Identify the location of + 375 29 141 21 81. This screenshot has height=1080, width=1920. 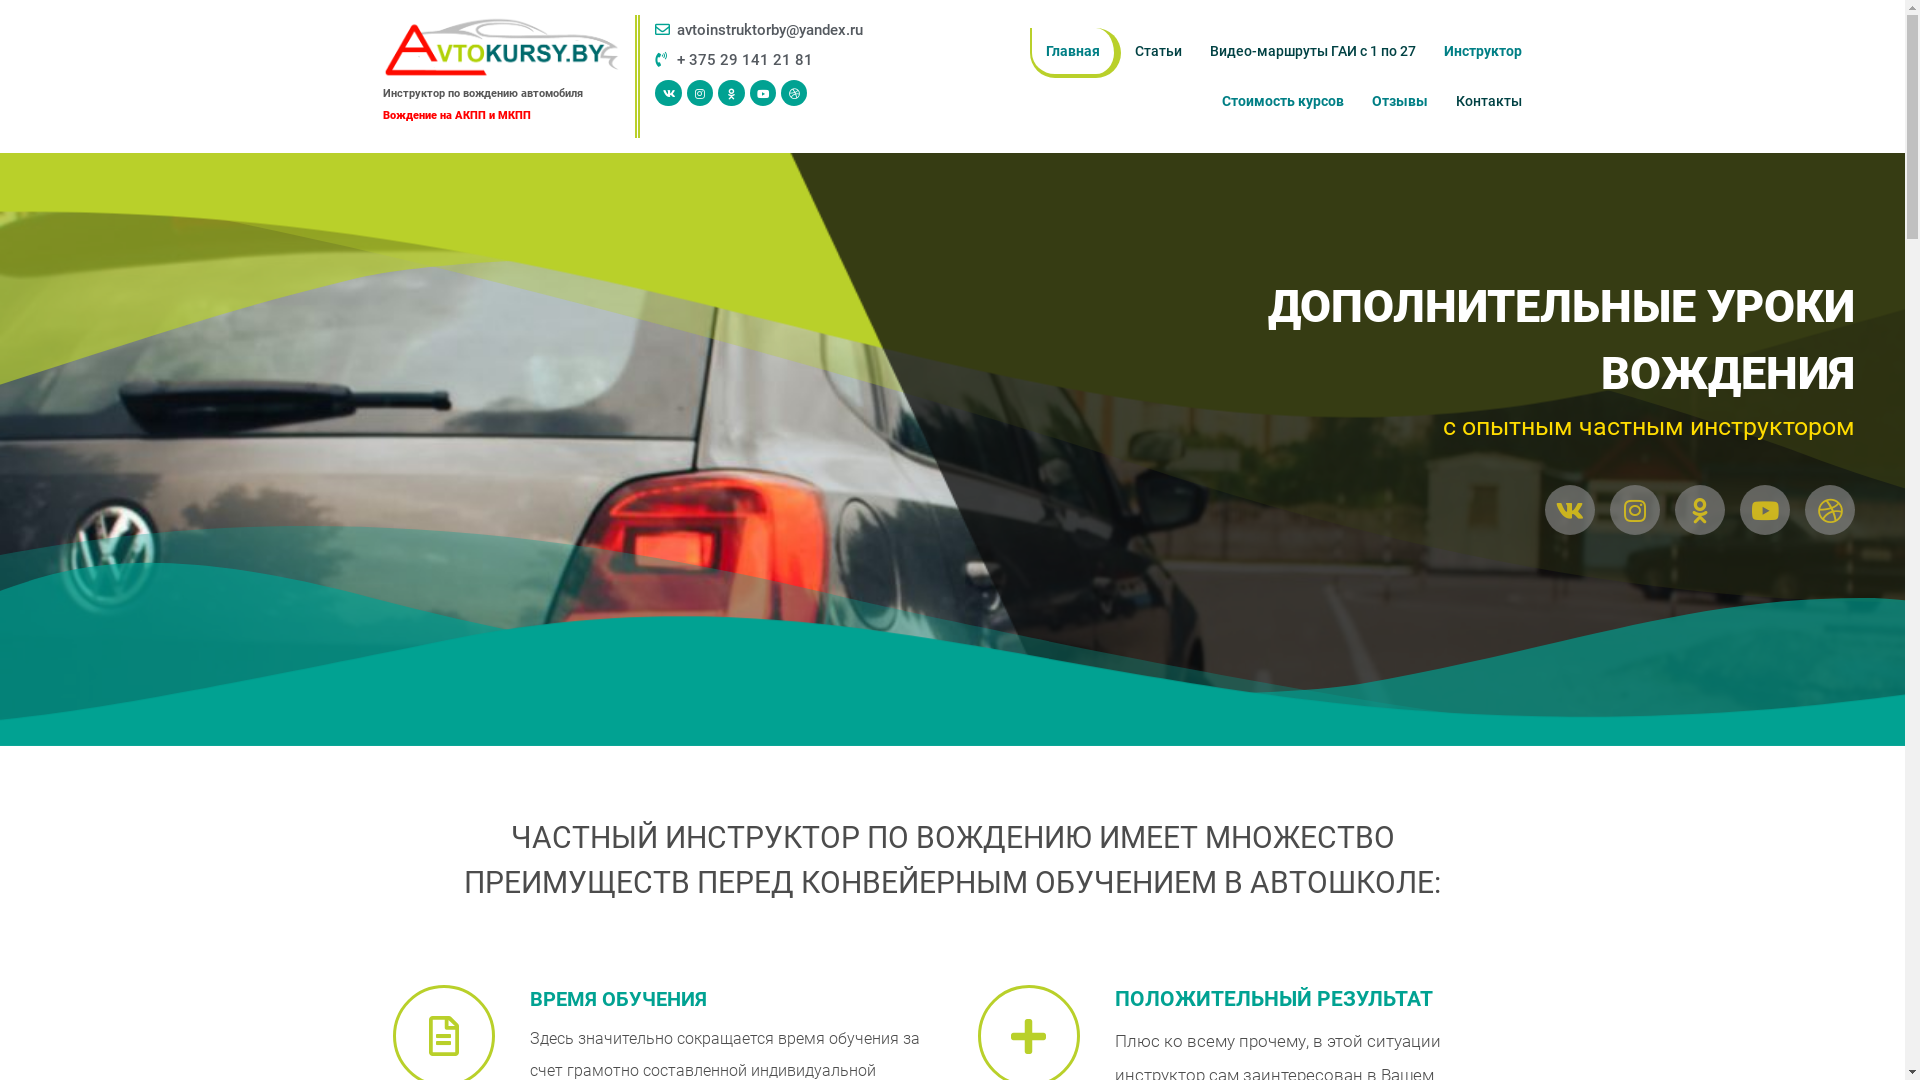
(772, 60).